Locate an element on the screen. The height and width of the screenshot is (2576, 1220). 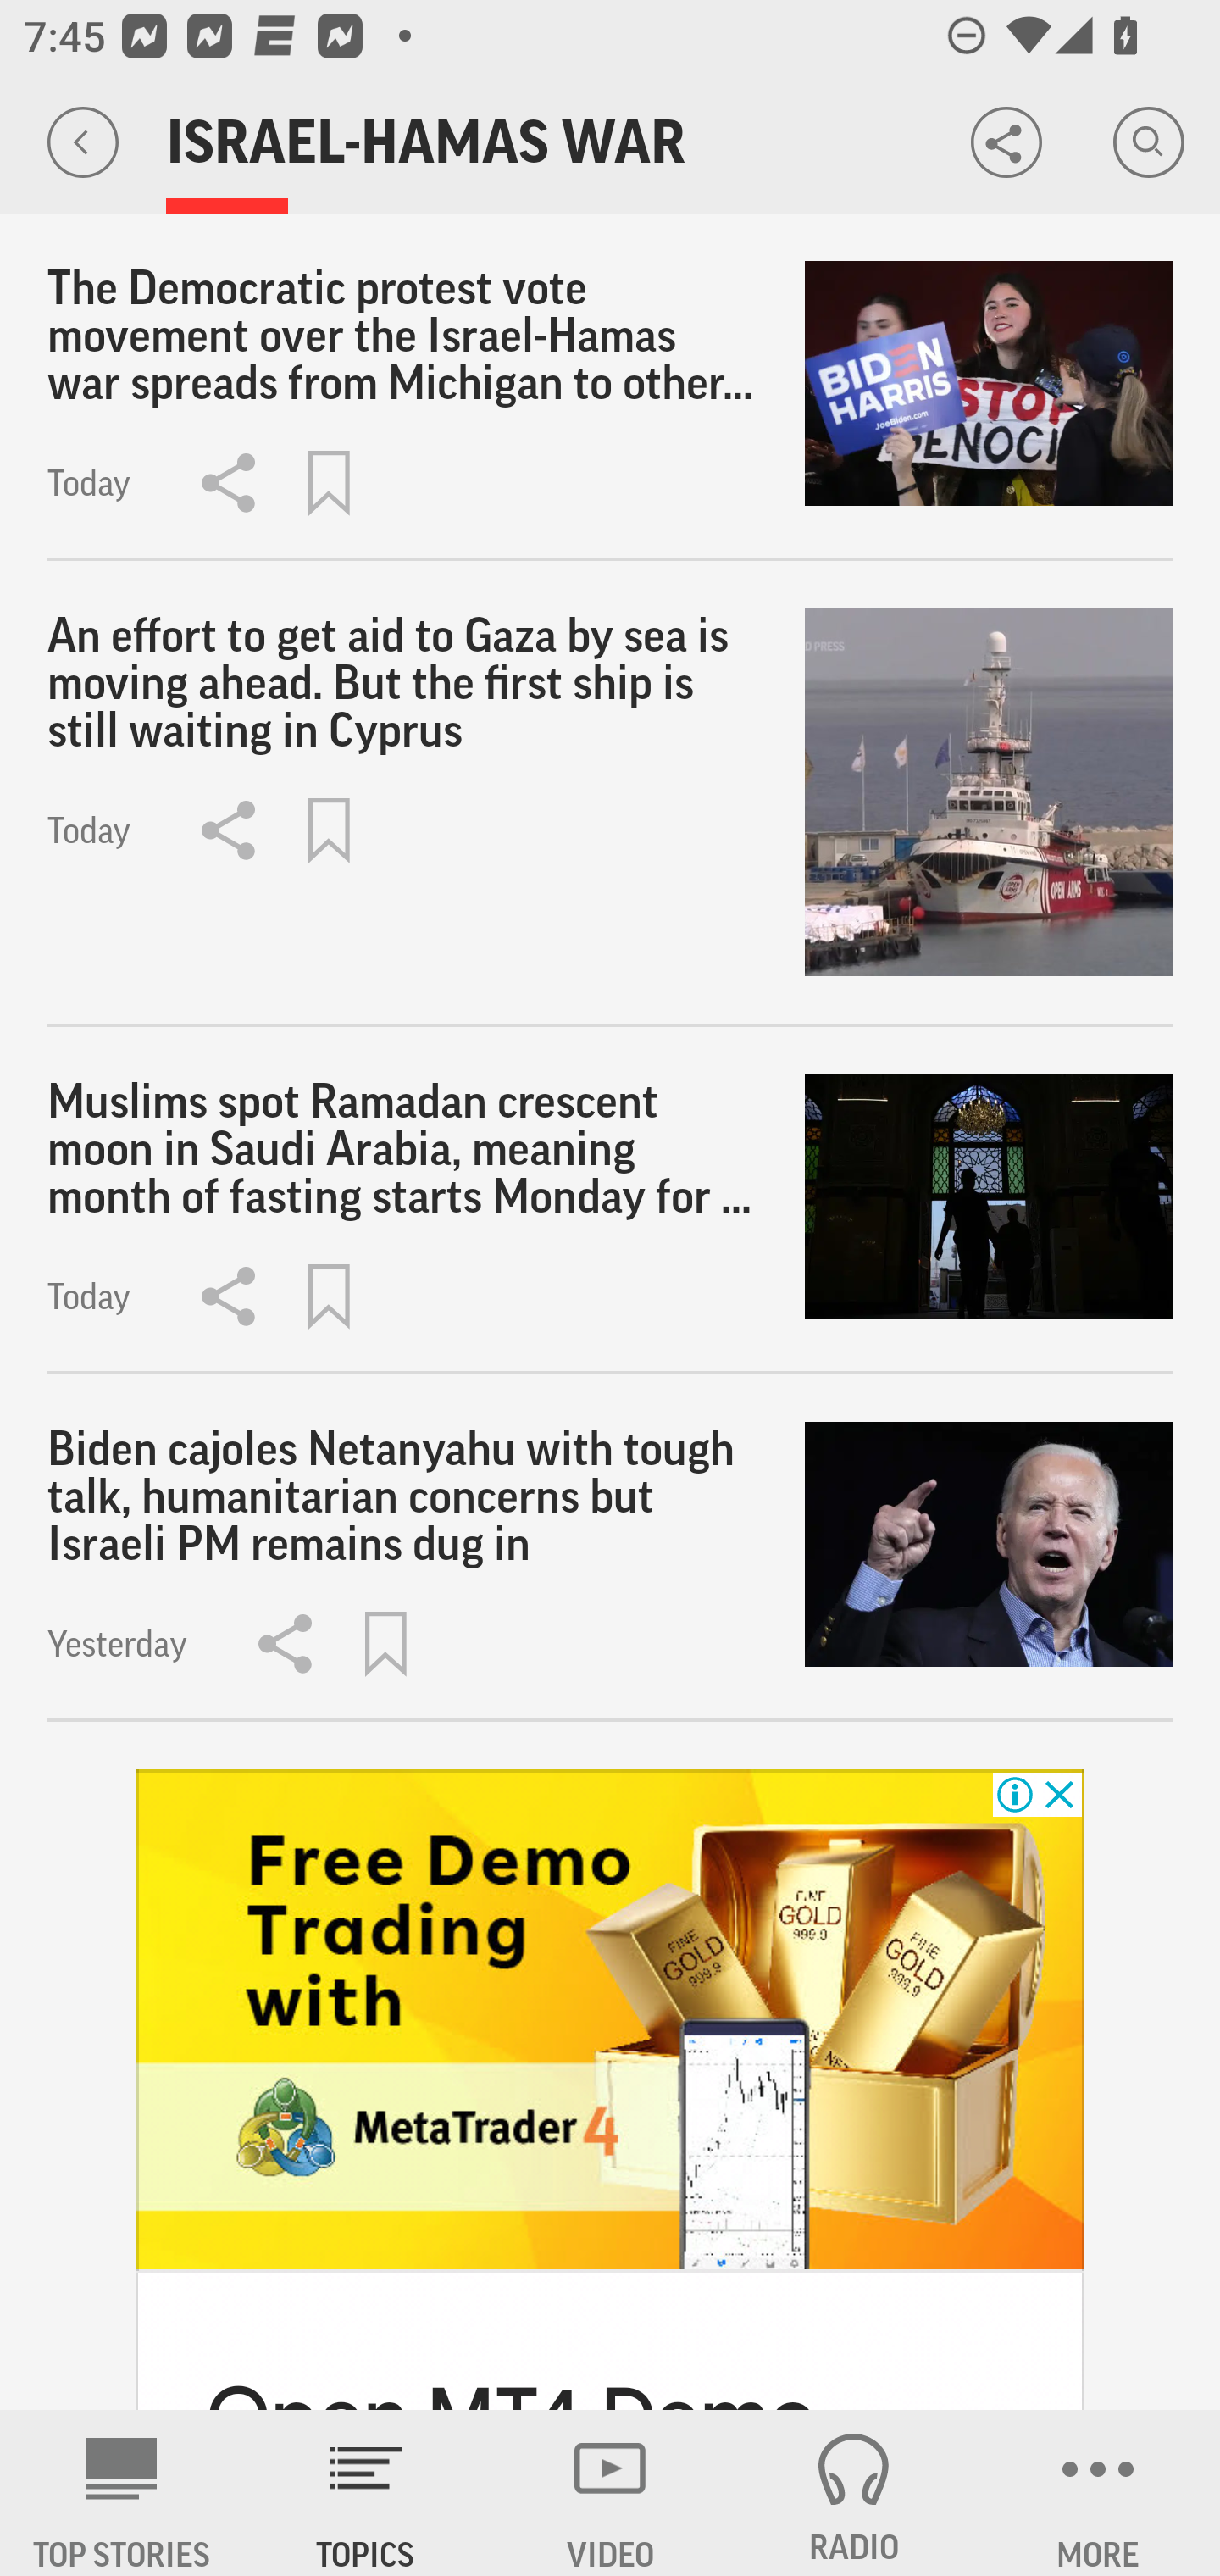
RADIO is located at coordinates (854, 2493).